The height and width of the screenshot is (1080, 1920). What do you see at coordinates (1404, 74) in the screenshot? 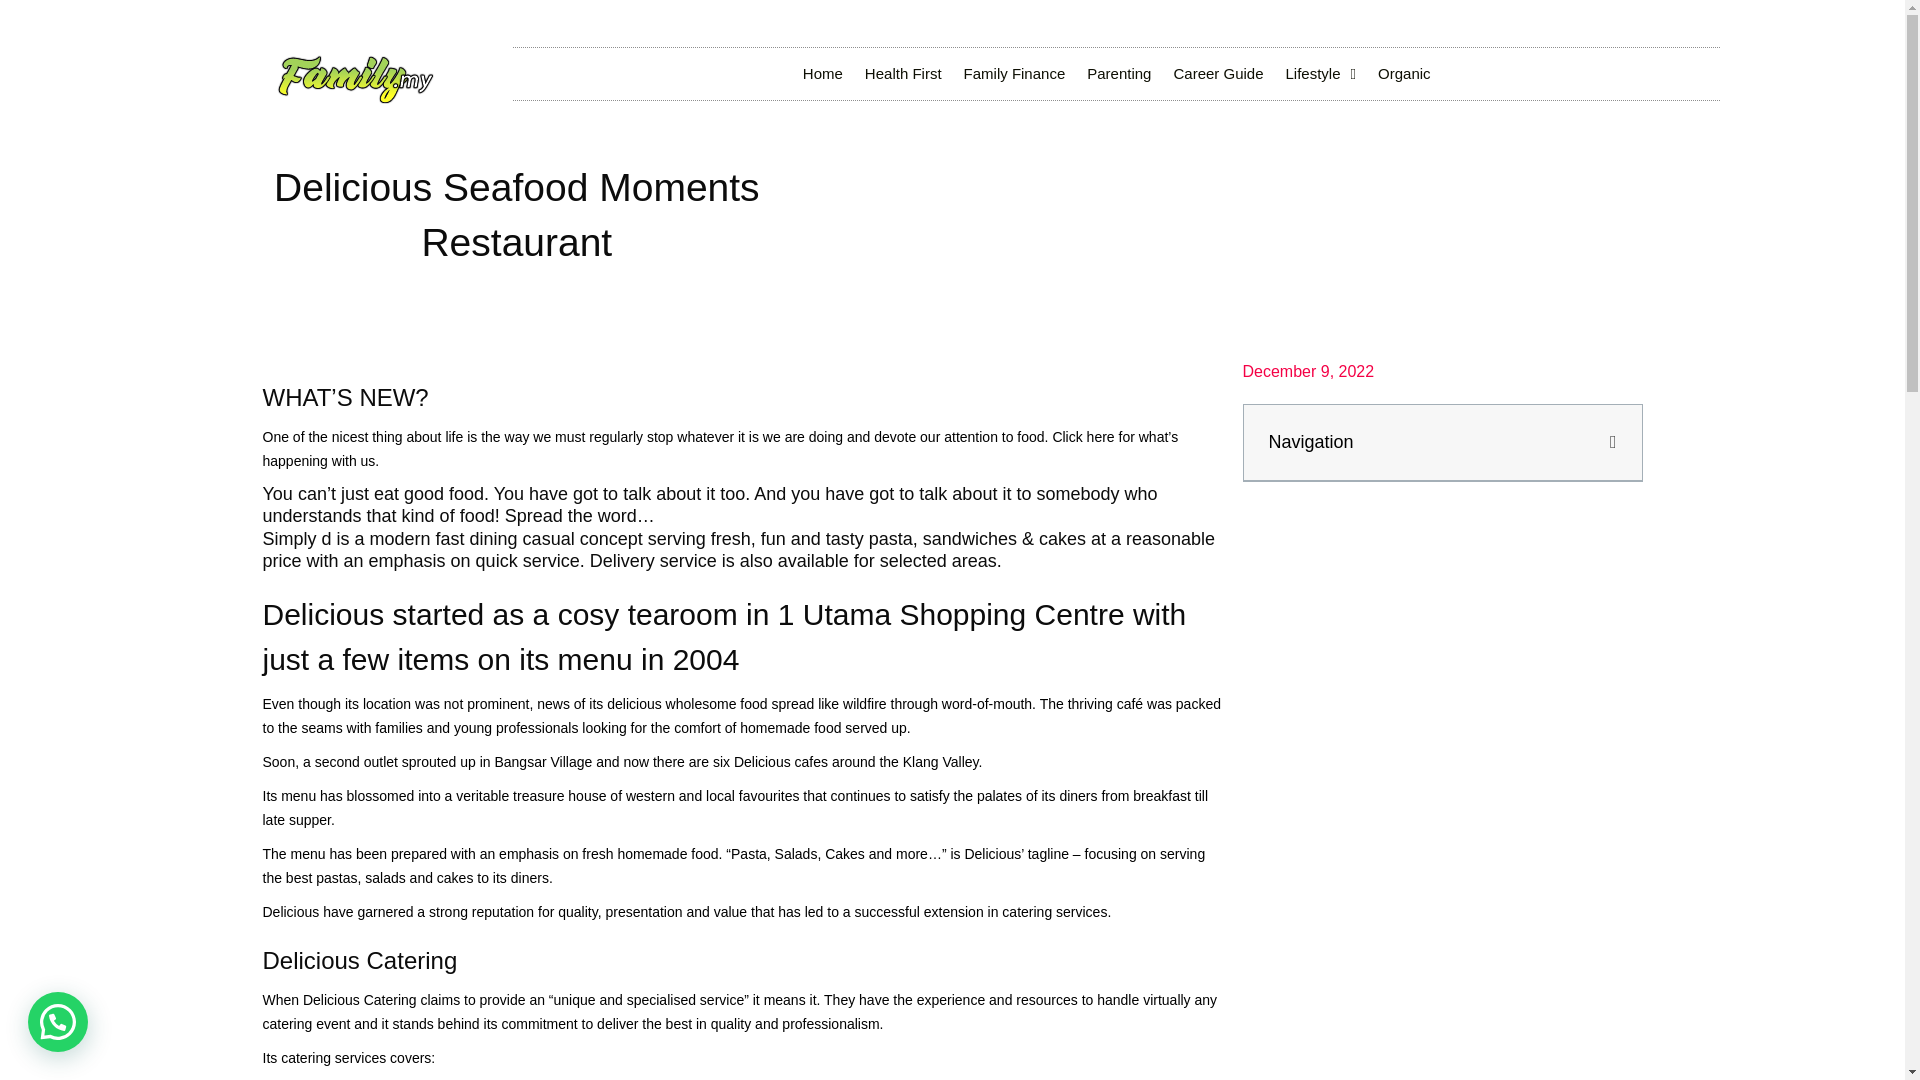
I see `Organic` at bounding box center [1404, 74].